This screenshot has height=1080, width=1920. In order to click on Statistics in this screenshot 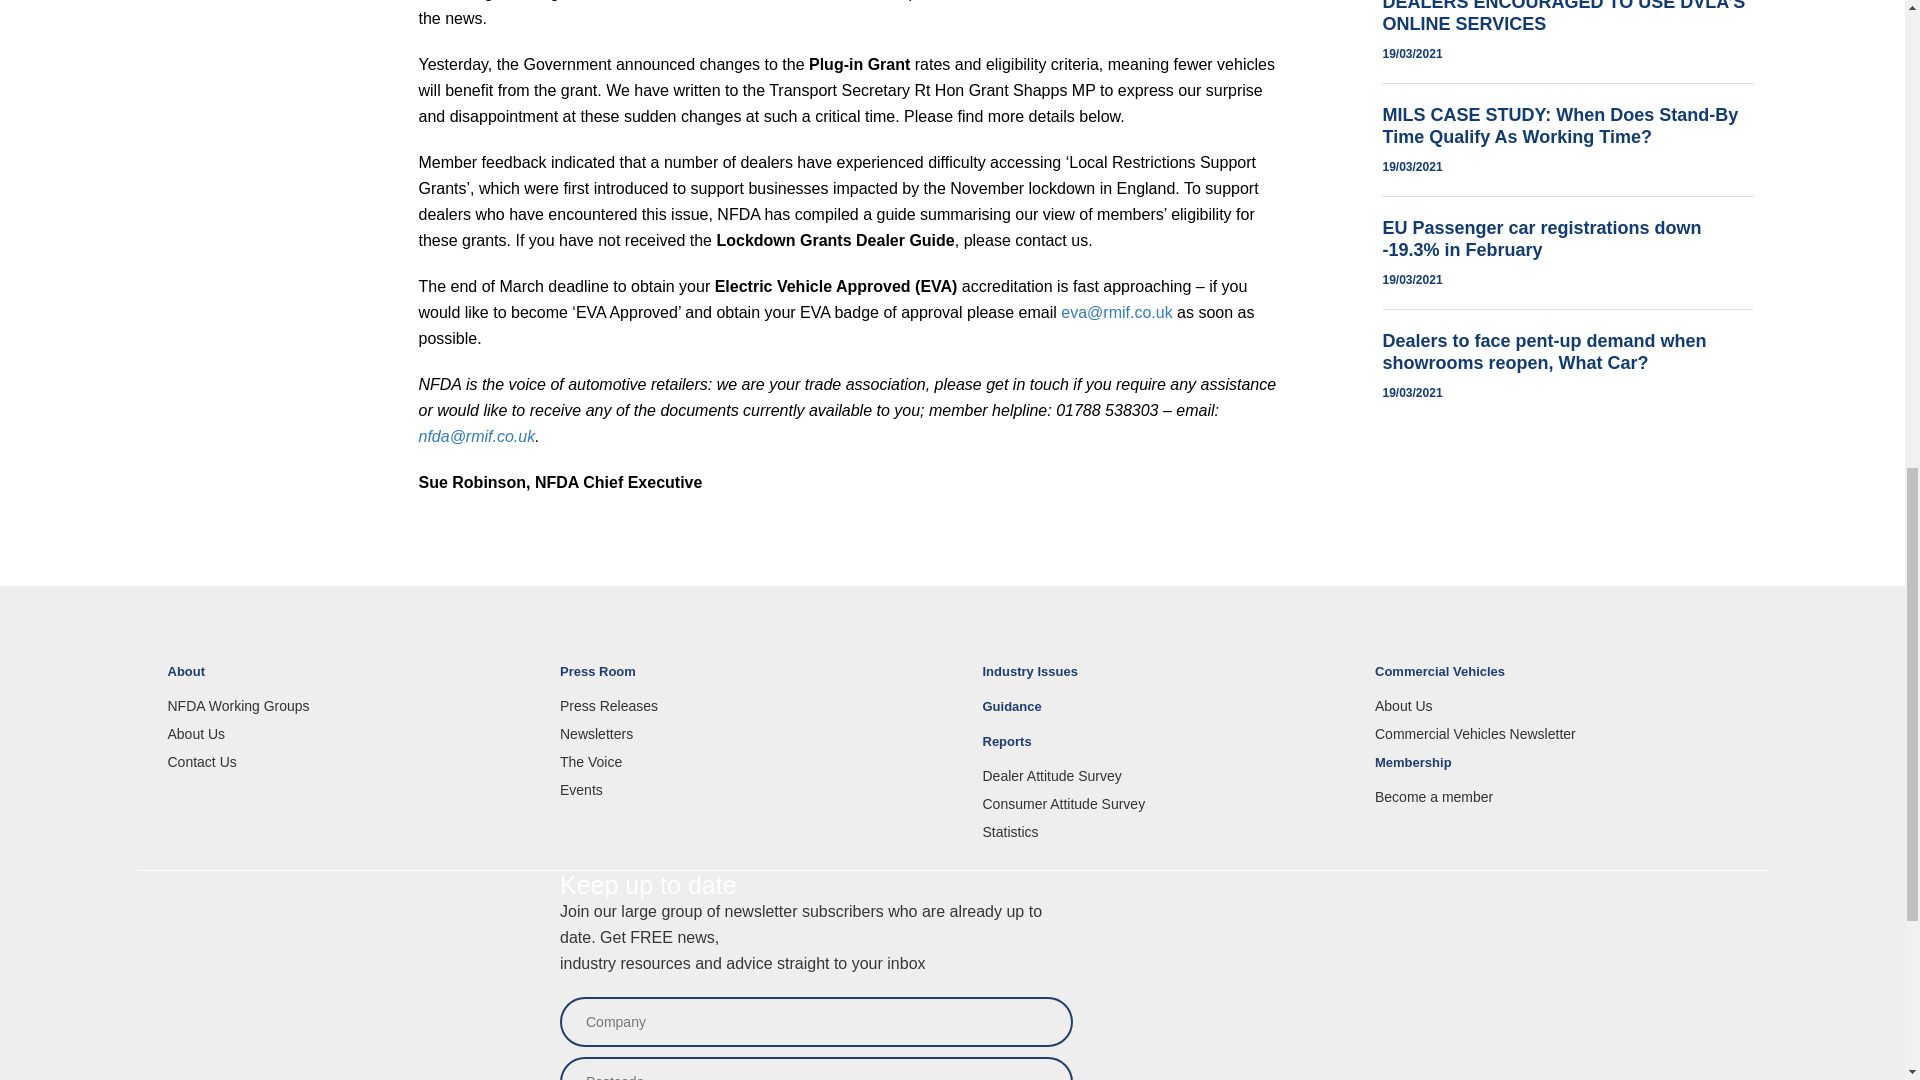, I will do `click(1163, 832)`.